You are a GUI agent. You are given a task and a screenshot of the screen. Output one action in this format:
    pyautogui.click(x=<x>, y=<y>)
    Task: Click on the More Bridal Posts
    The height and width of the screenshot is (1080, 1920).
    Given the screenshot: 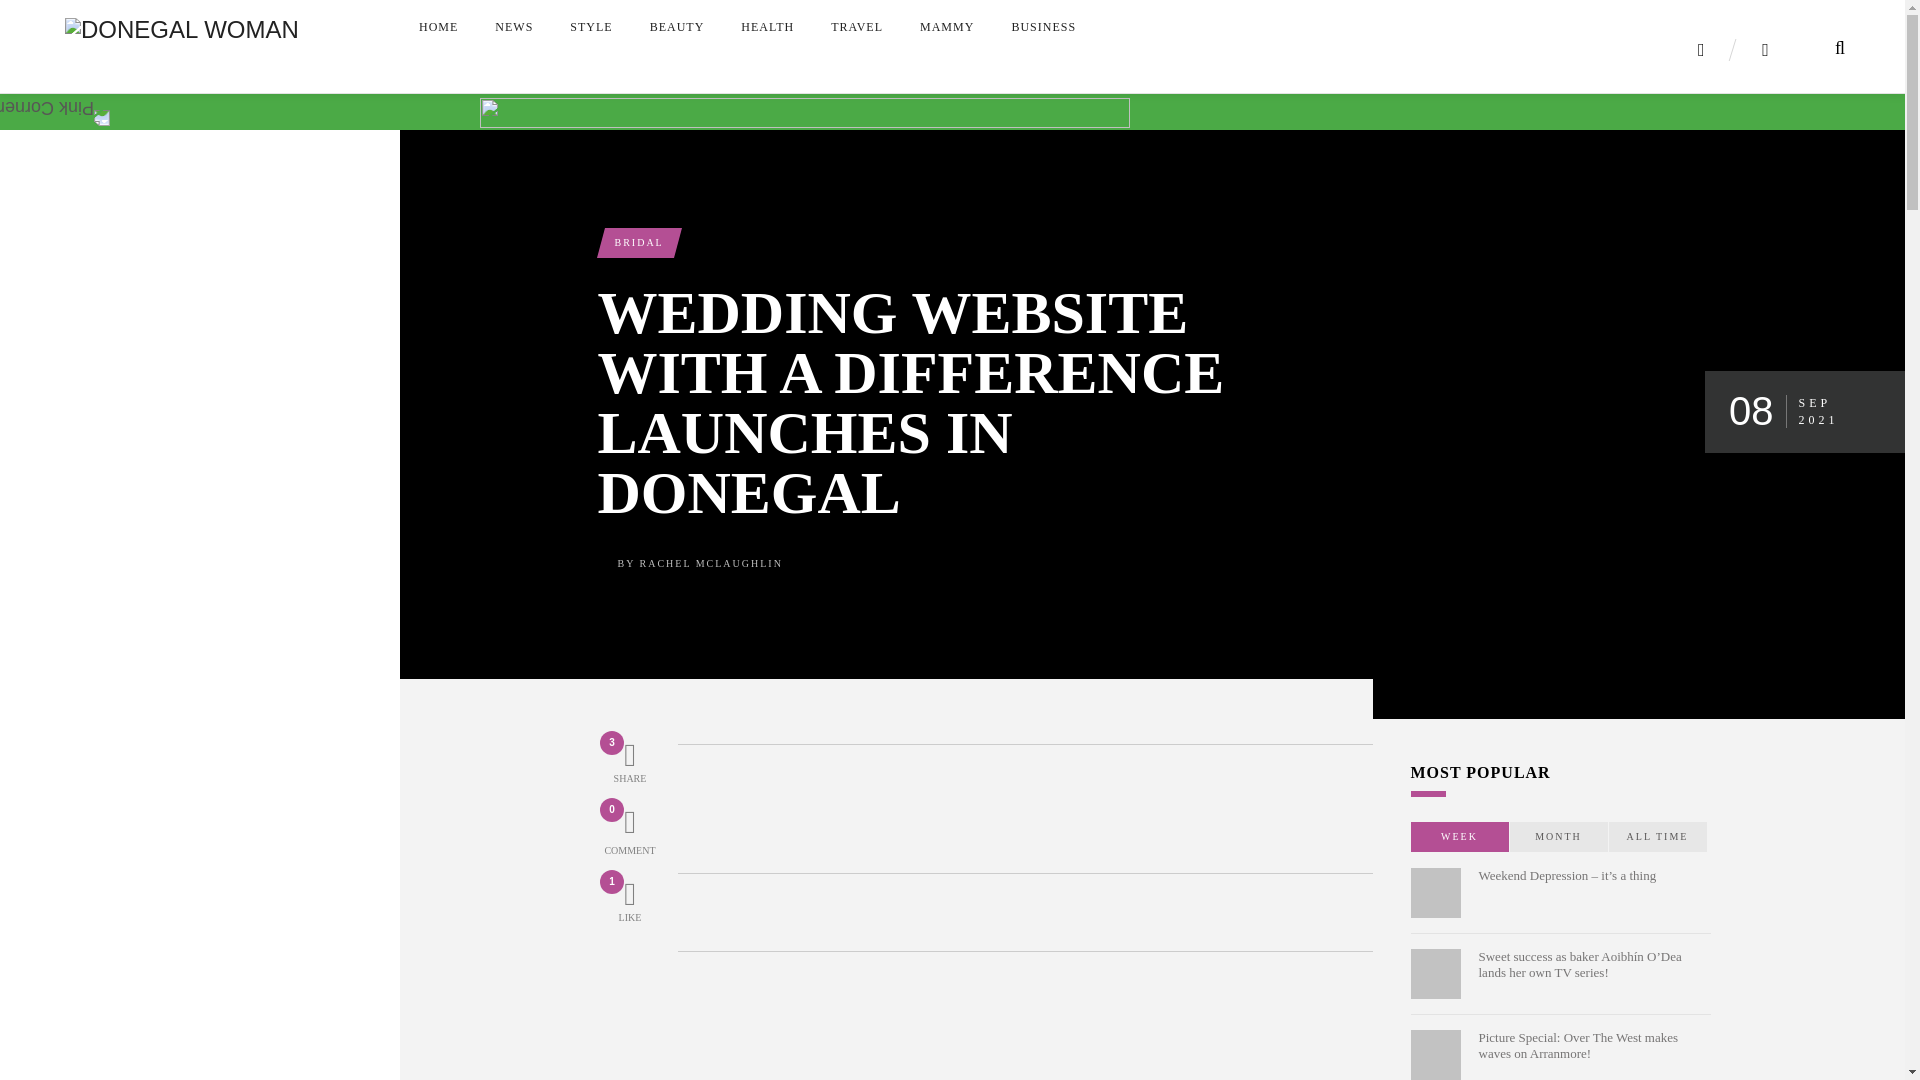 What is the action you would take?
    pyautogui.click(x=638, y=242)
    